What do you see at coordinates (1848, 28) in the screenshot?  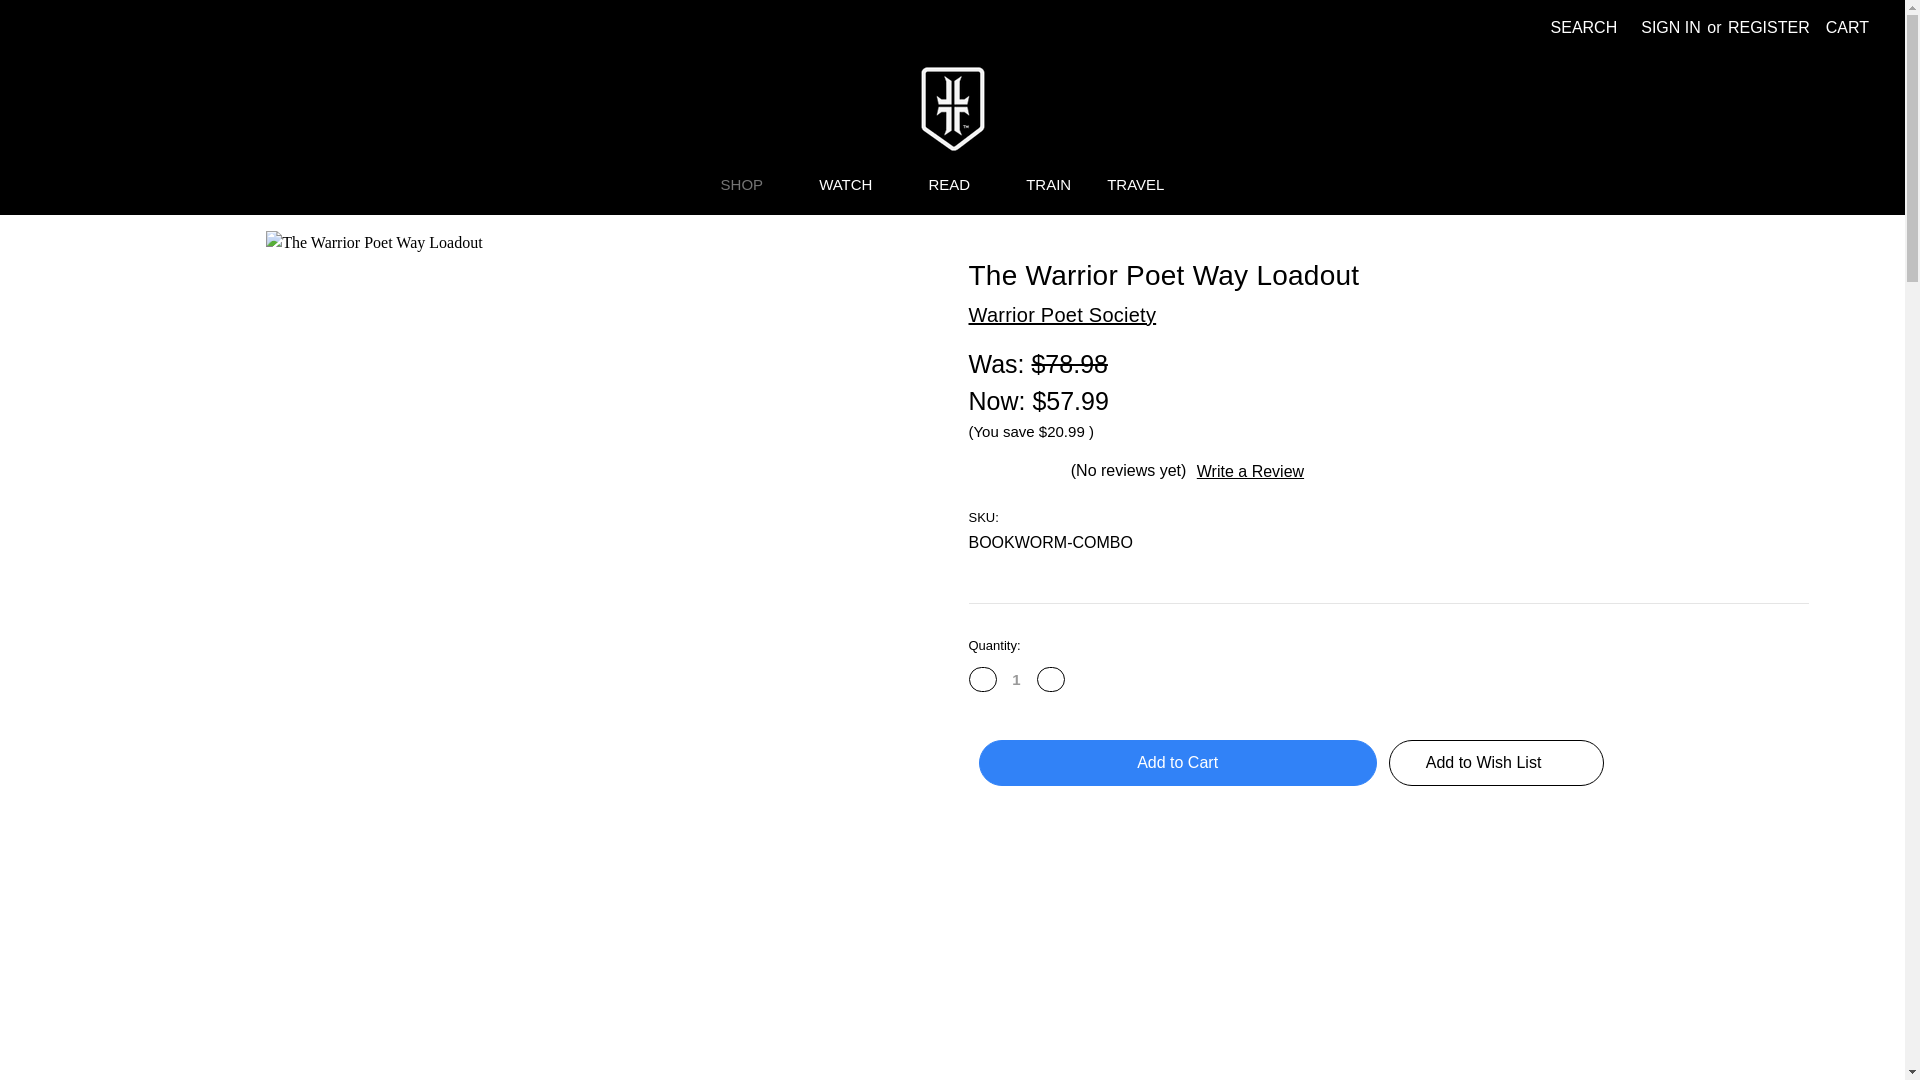 I see `CART` at bounding box center [1848, 28].